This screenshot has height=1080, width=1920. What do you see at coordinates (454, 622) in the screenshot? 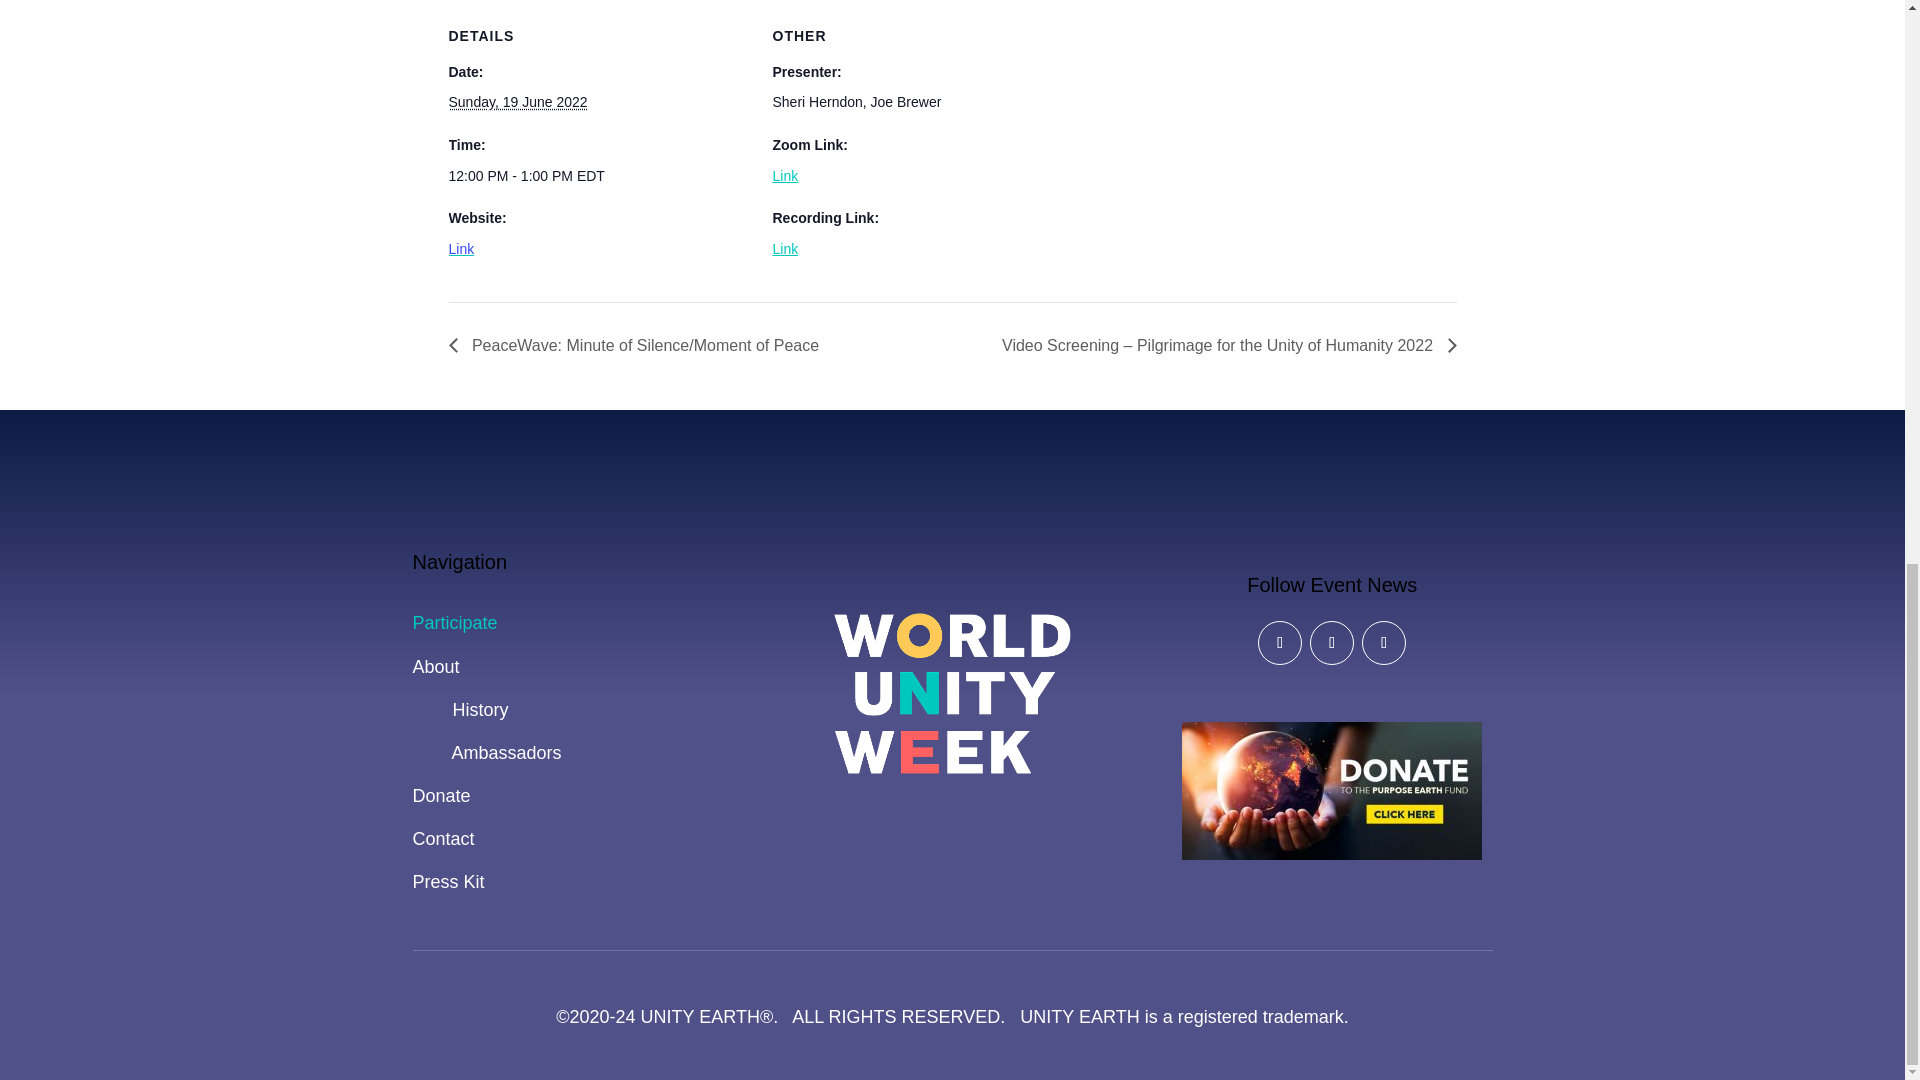
I see `Participate` at bounding box center [454, 622].